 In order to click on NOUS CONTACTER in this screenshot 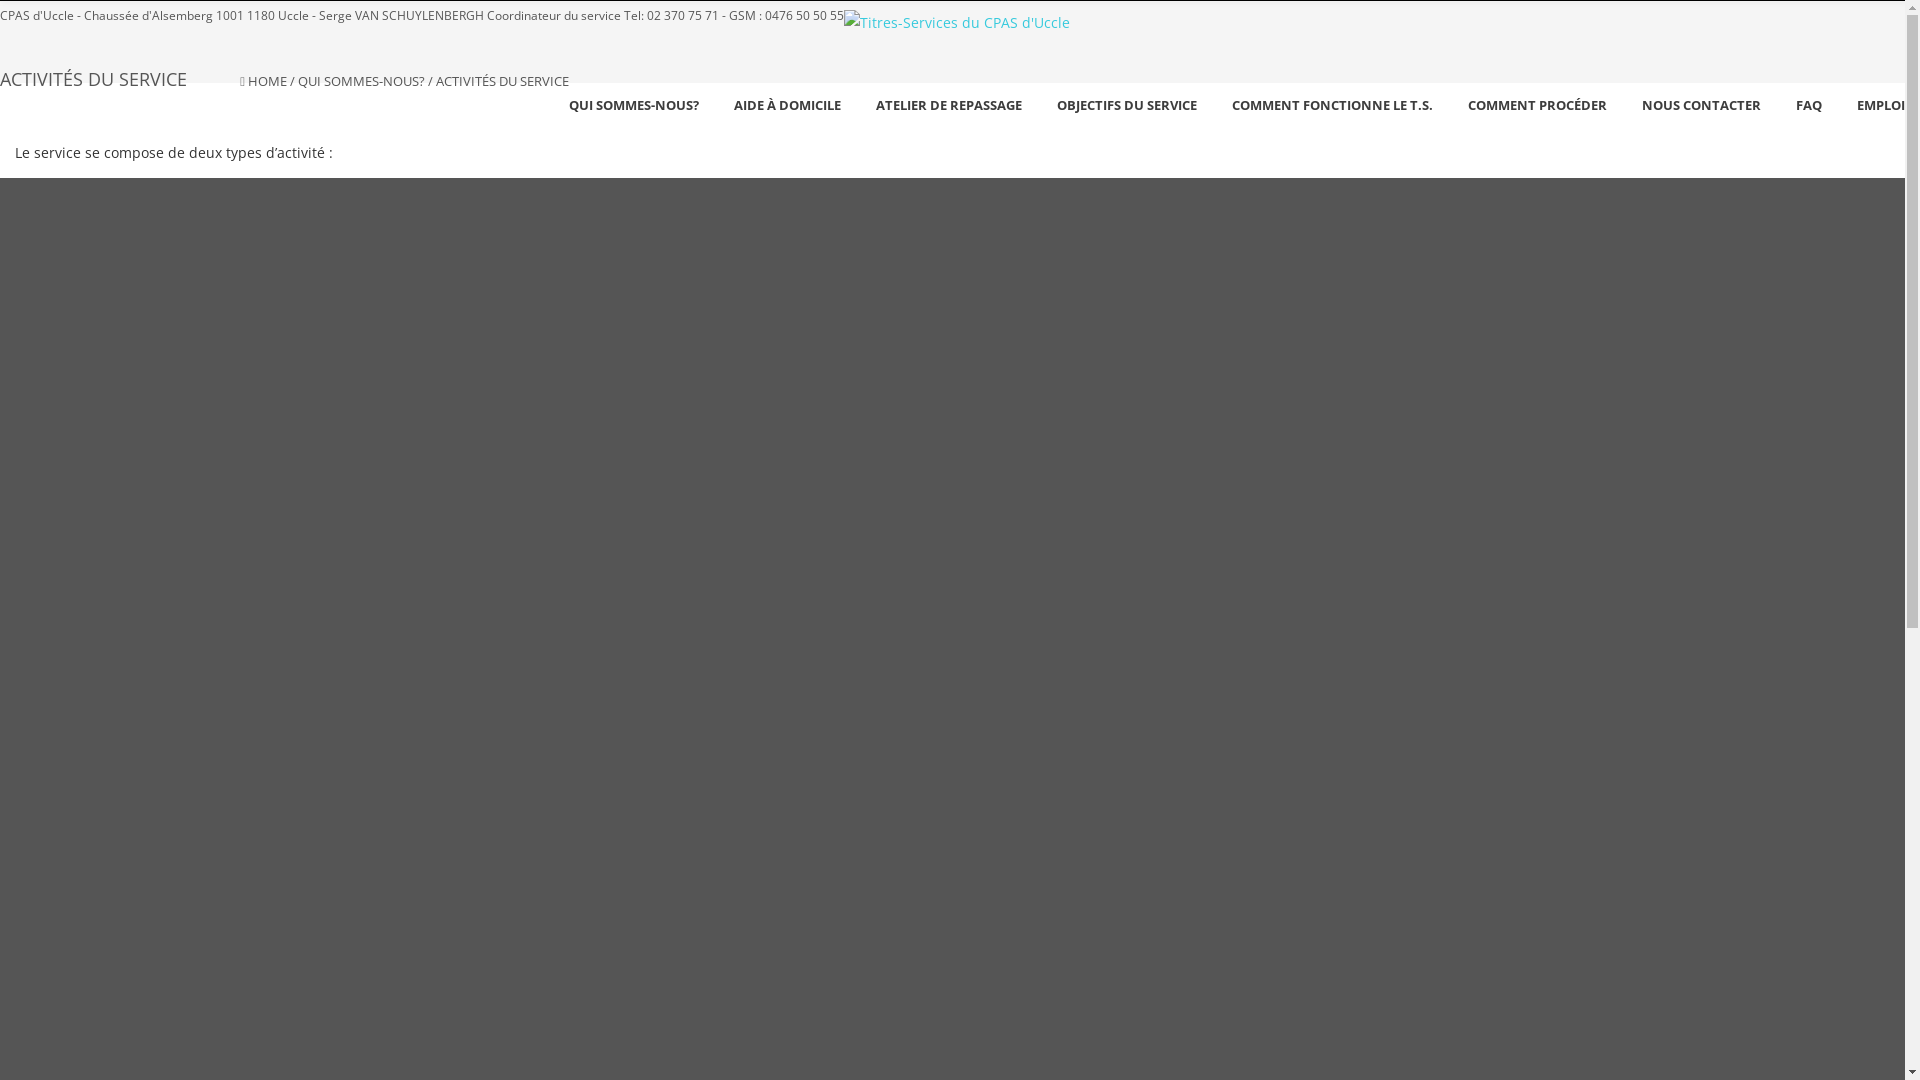, I will do `click(1702, 105)`.